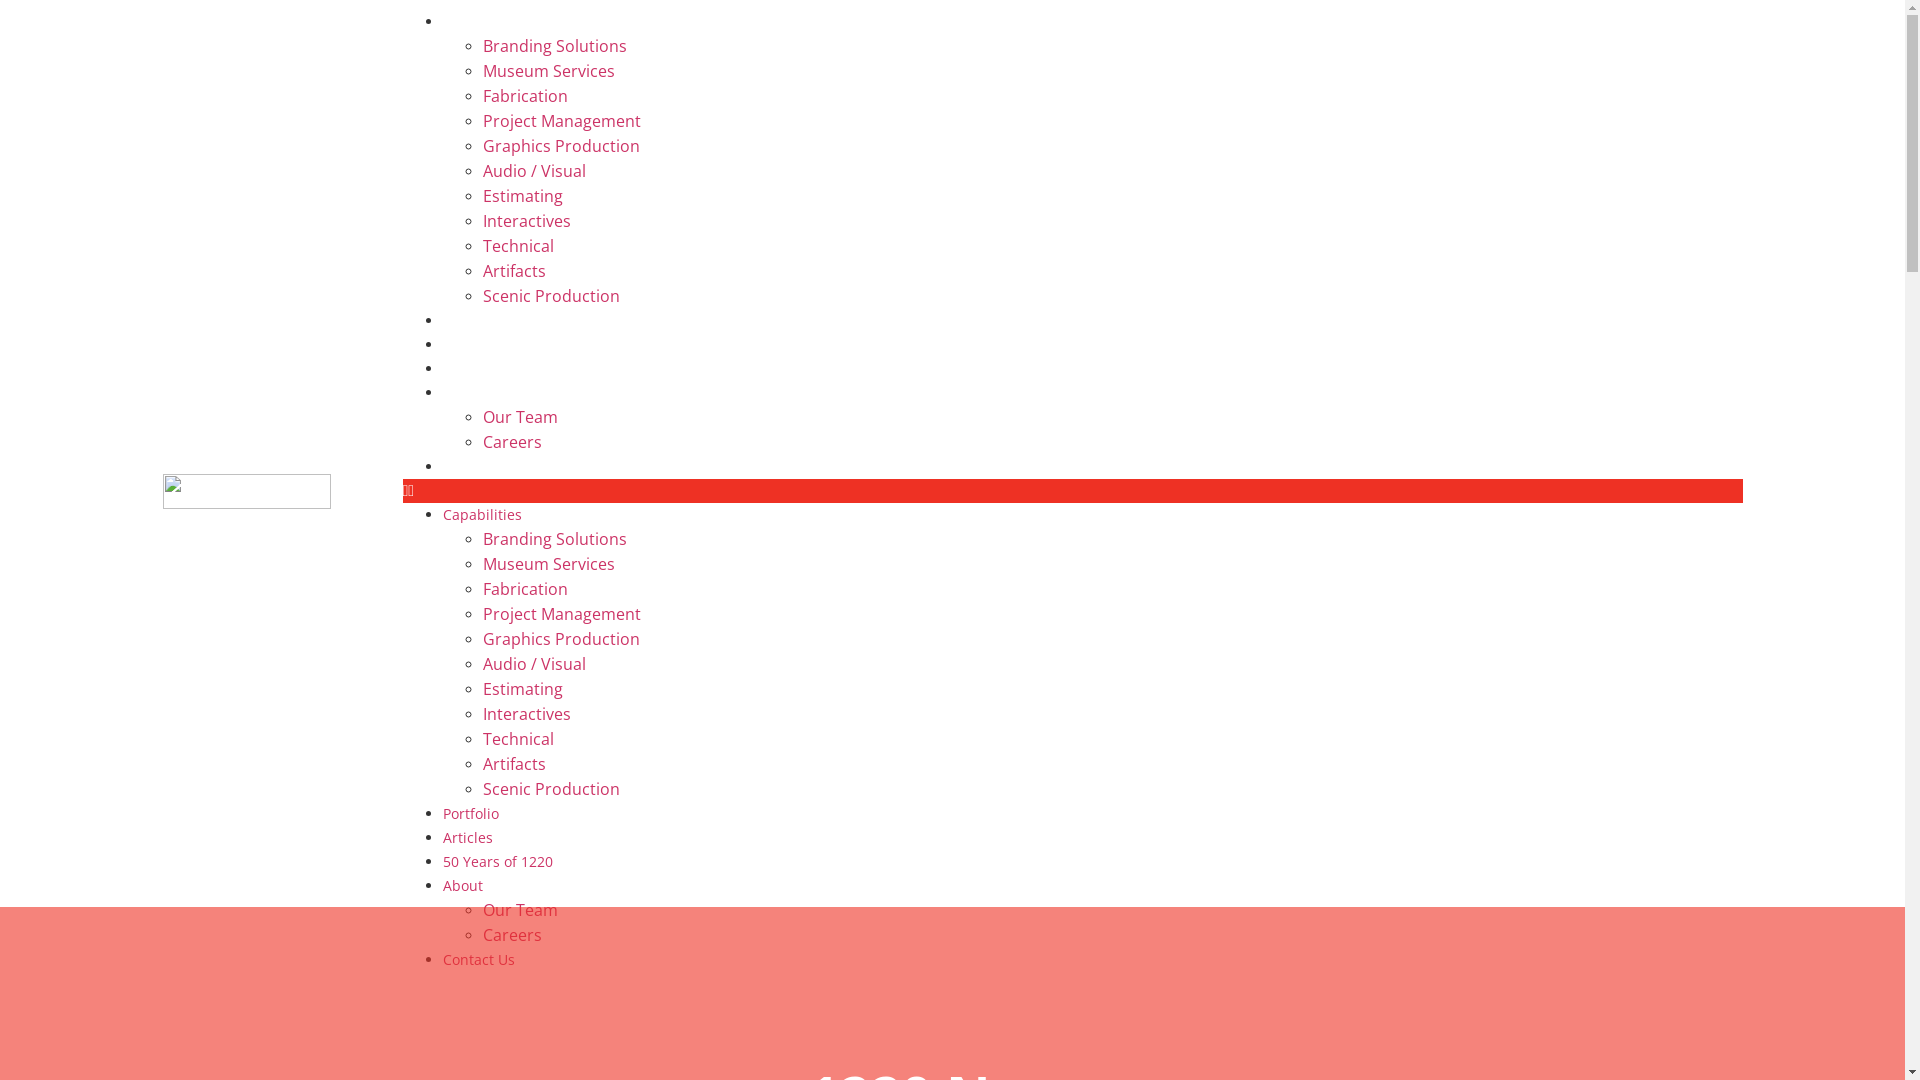  I want to click on Capabilities, so click(482, 22).